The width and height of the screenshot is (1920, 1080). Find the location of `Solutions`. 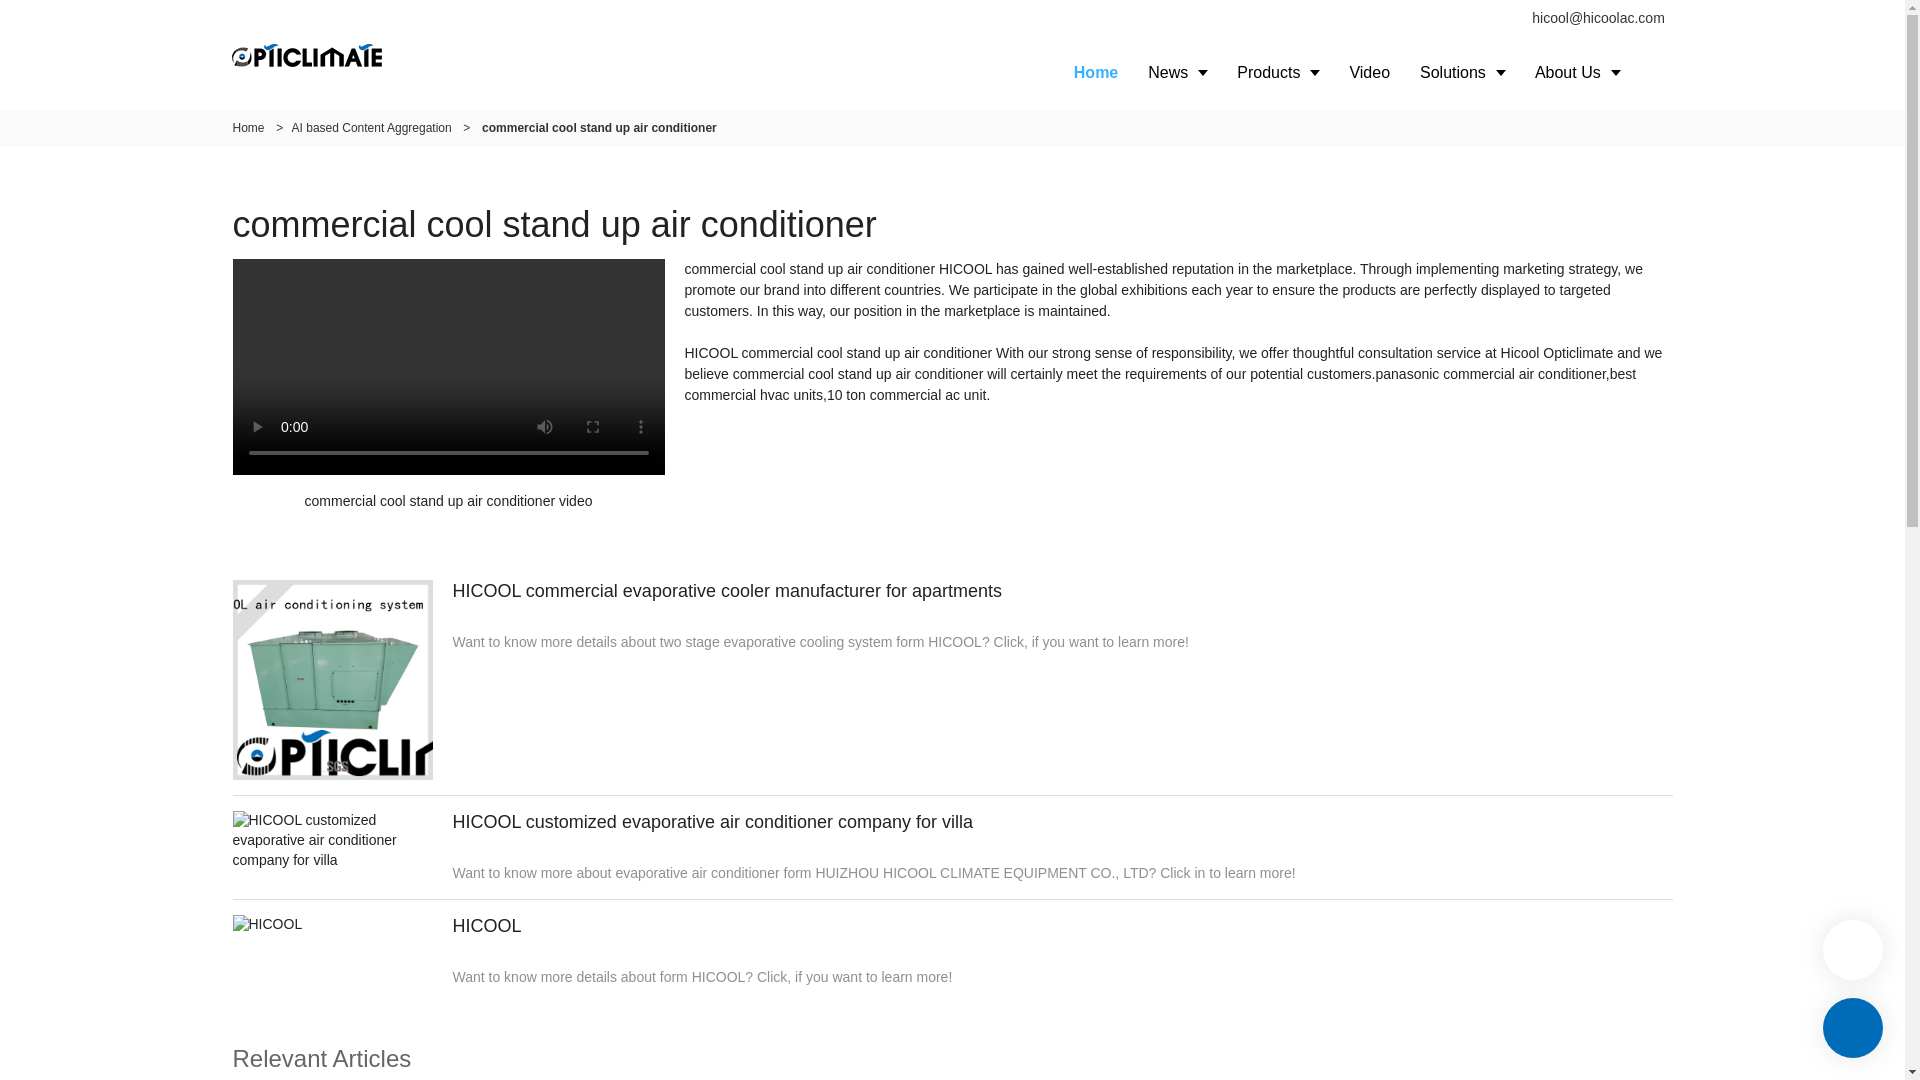

Solutions is located at coordinates (1462, 72).